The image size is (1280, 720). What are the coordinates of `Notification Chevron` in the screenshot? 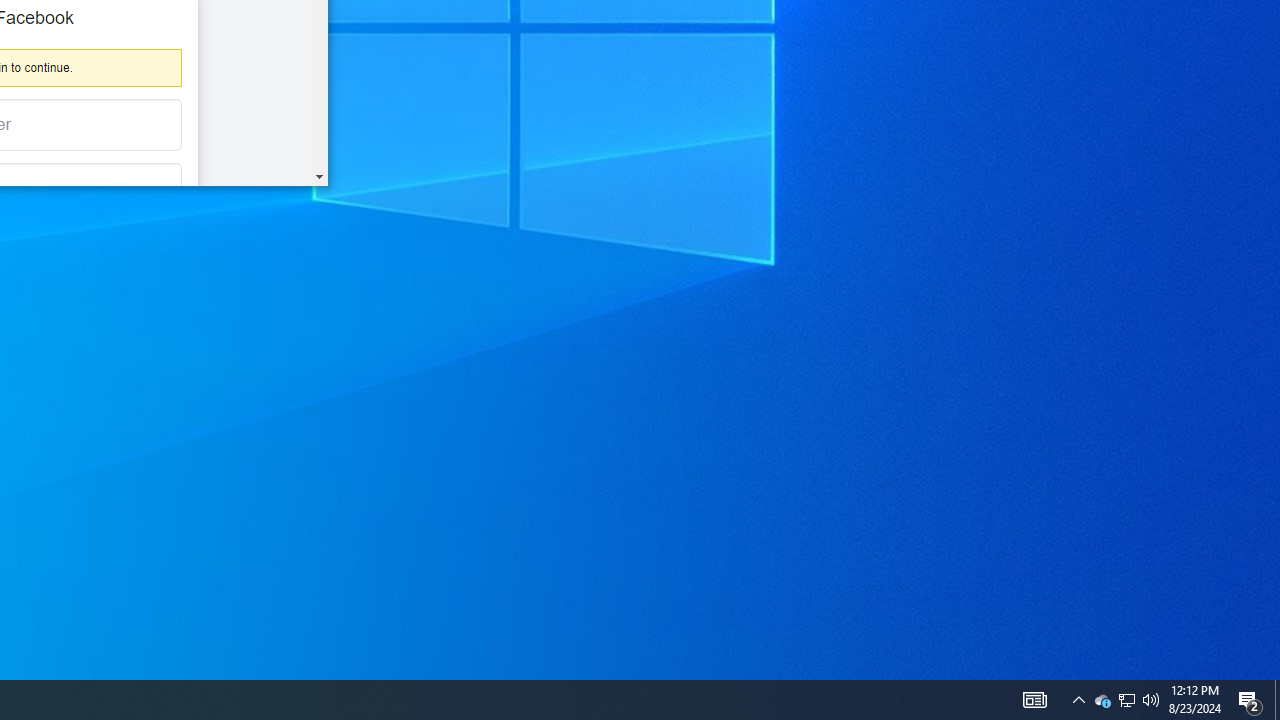 It's located at (1126, 700).